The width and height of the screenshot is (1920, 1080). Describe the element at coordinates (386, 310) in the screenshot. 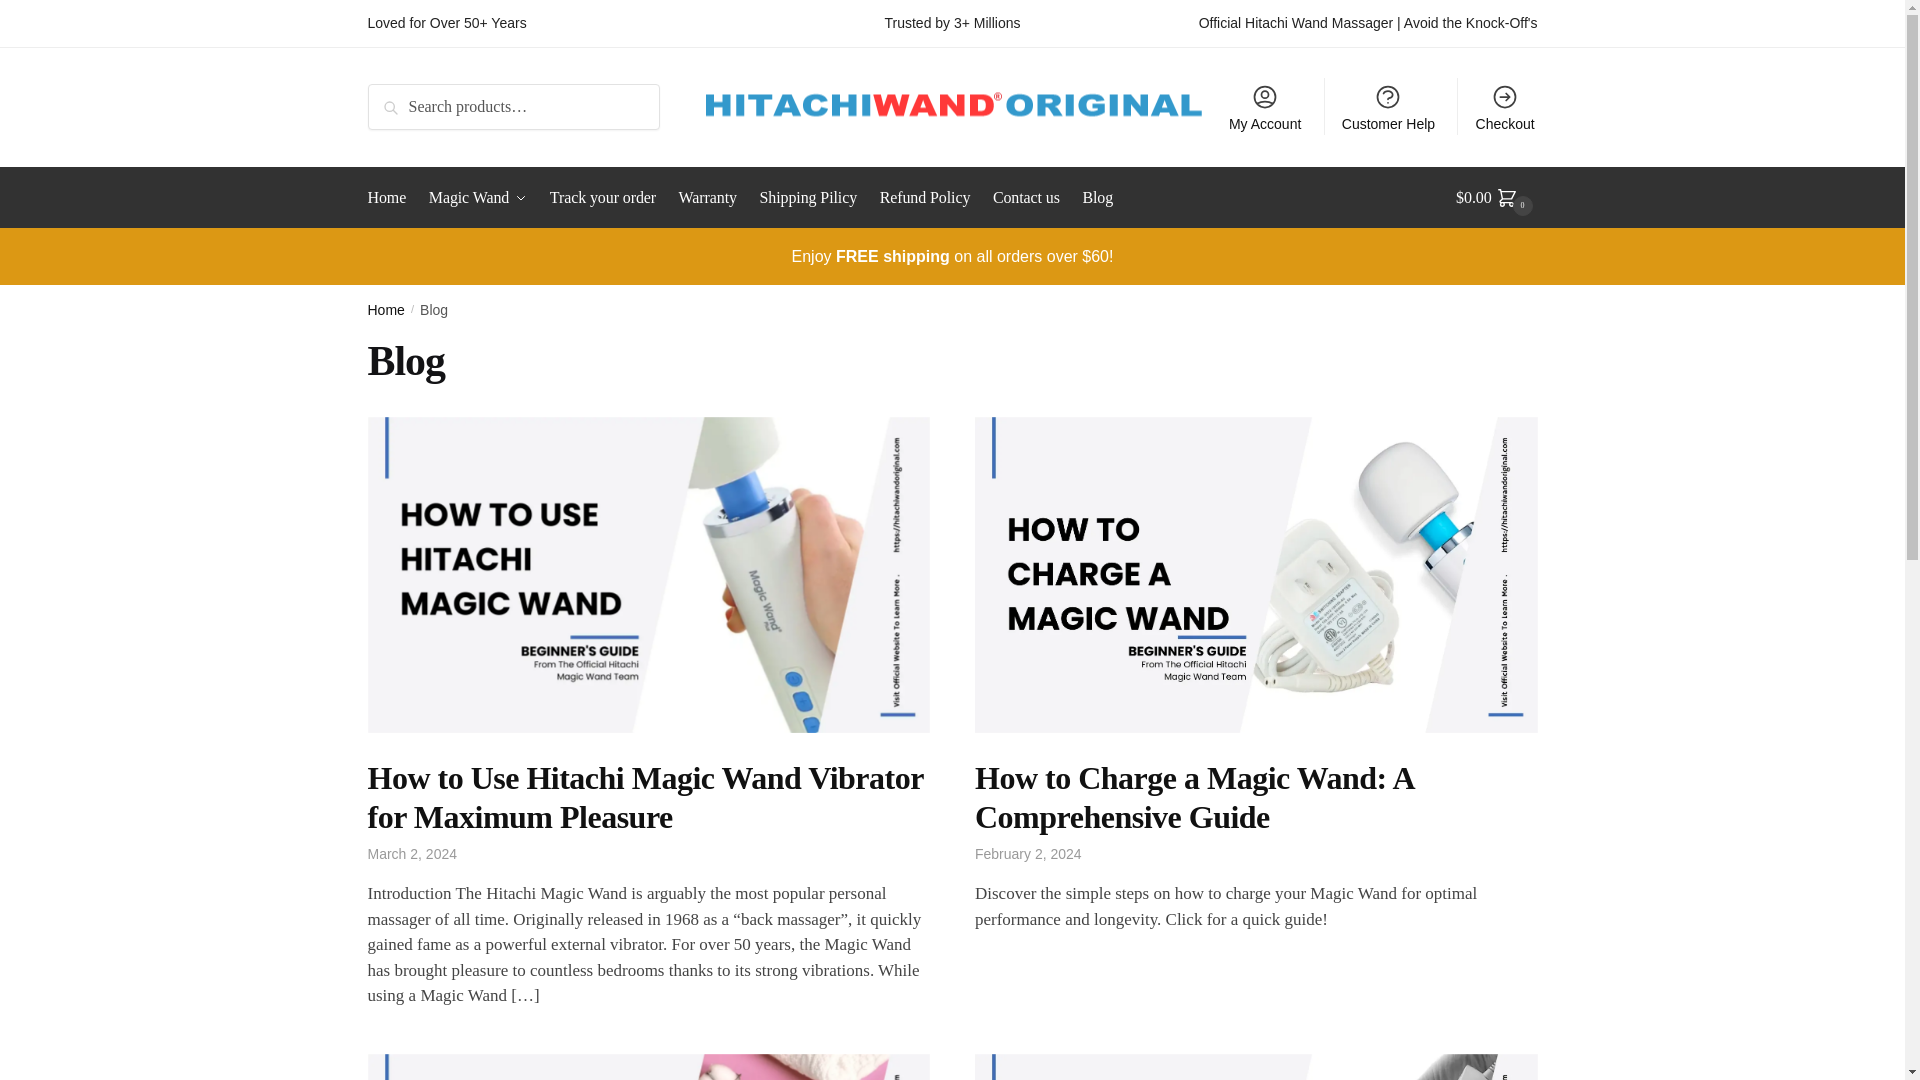

I see `Home` at that location.